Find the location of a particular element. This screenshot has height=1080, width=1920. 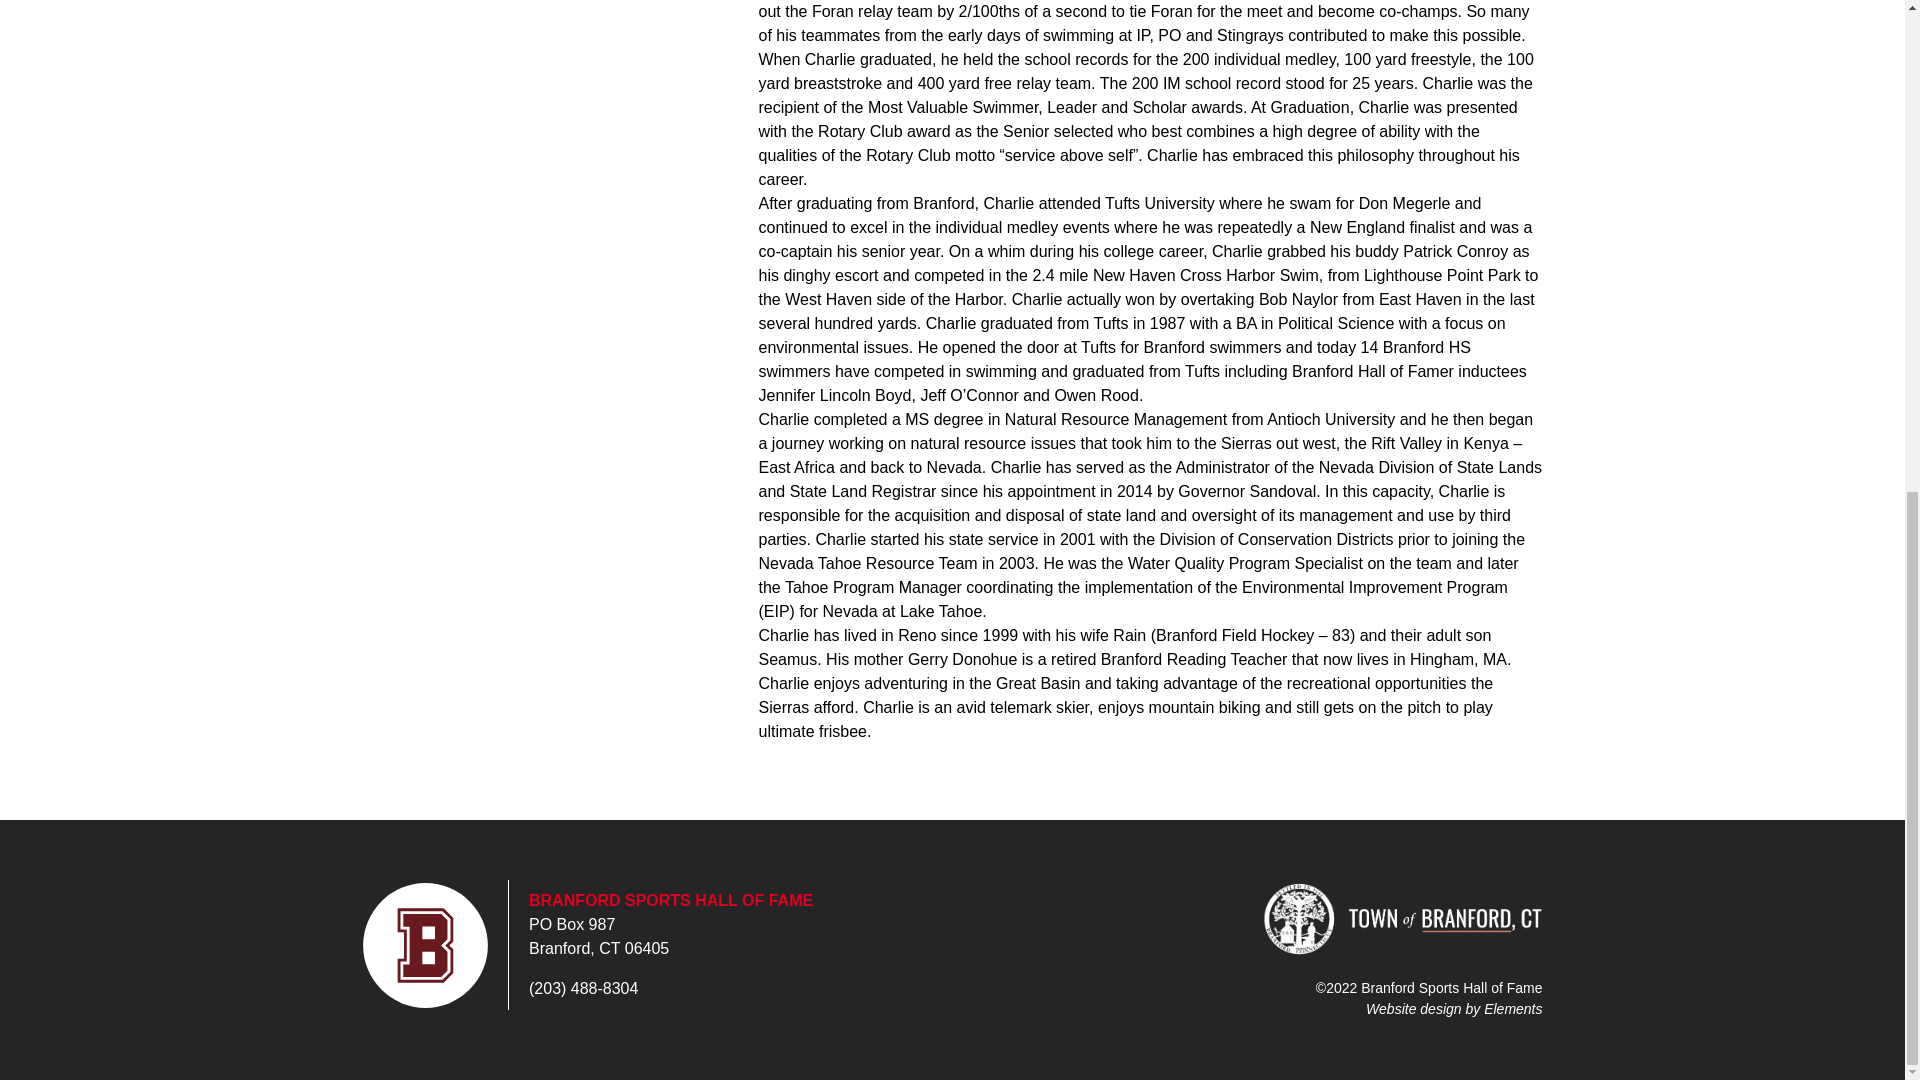

Elements is located at coordinates (1512, 1008).